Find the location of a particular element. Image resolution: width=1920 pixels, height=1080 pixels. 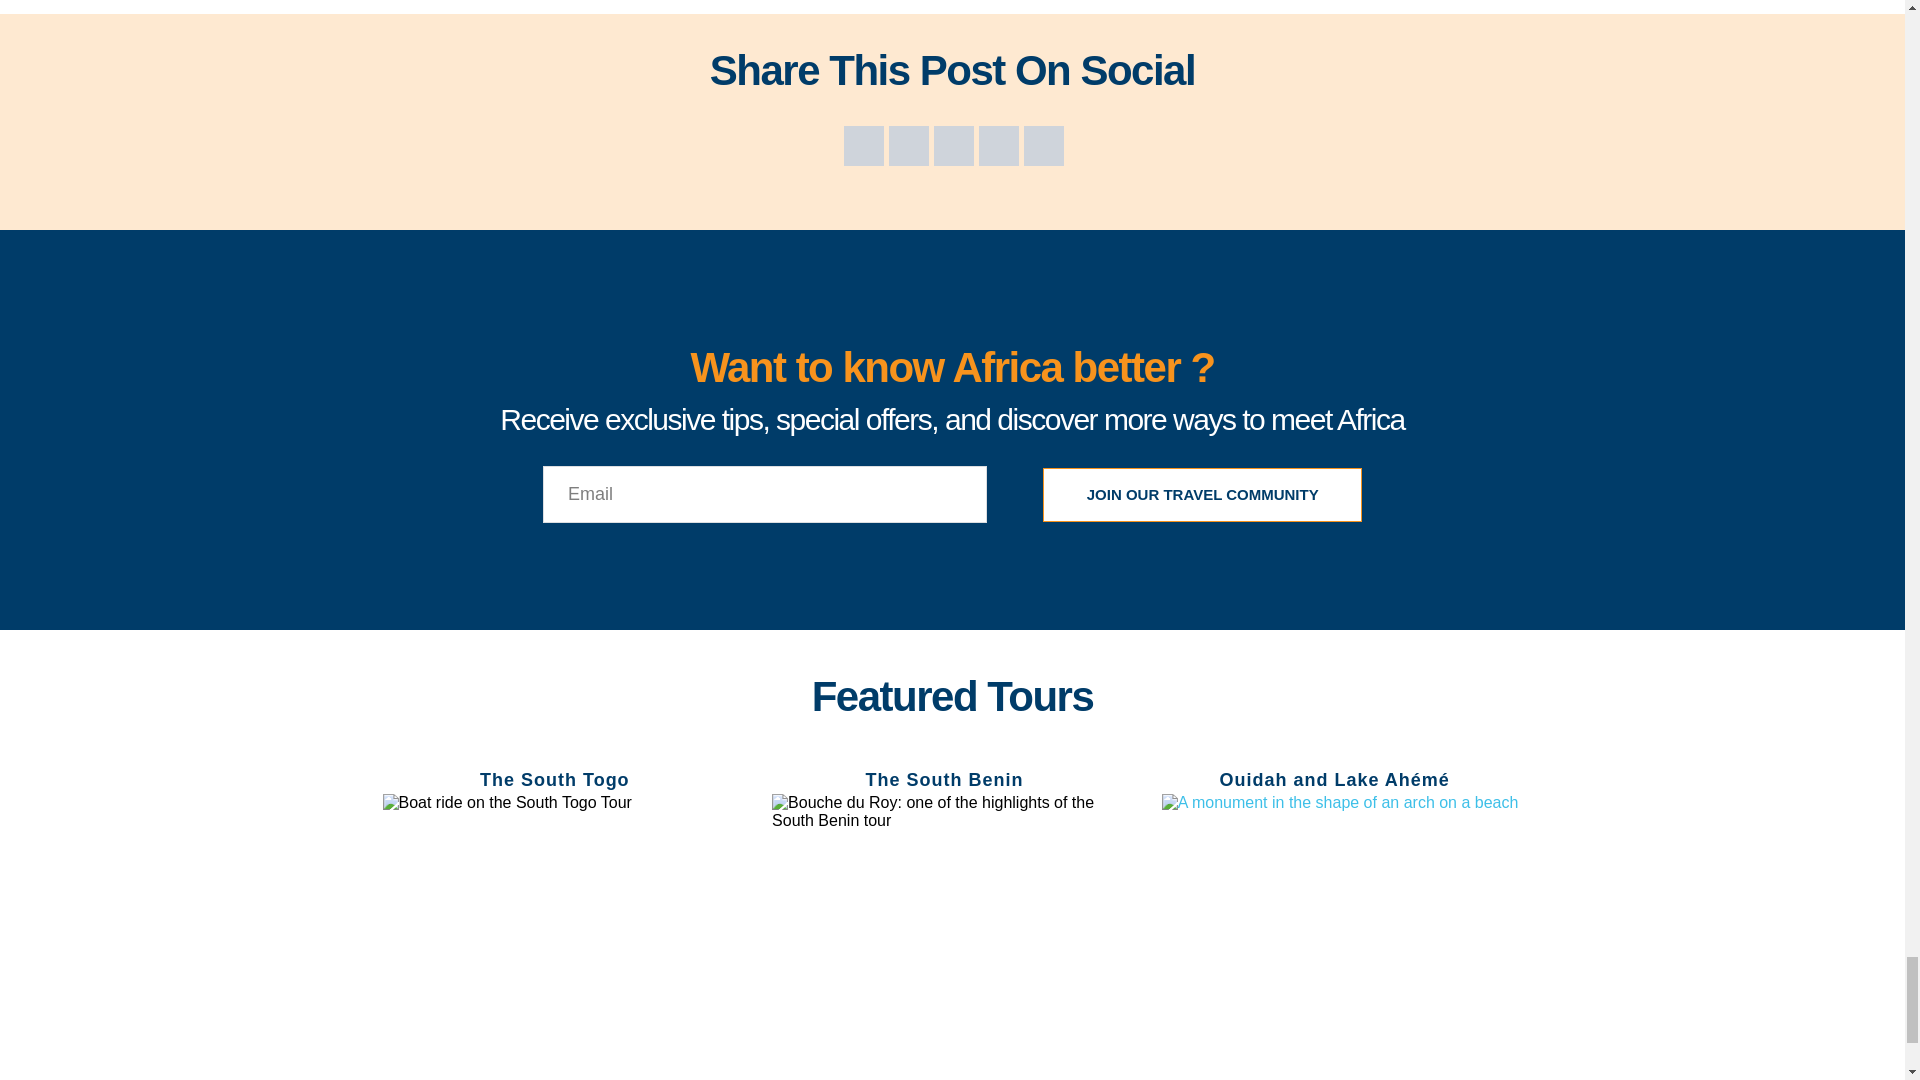

Facebook is located at coordinates (864, 146).